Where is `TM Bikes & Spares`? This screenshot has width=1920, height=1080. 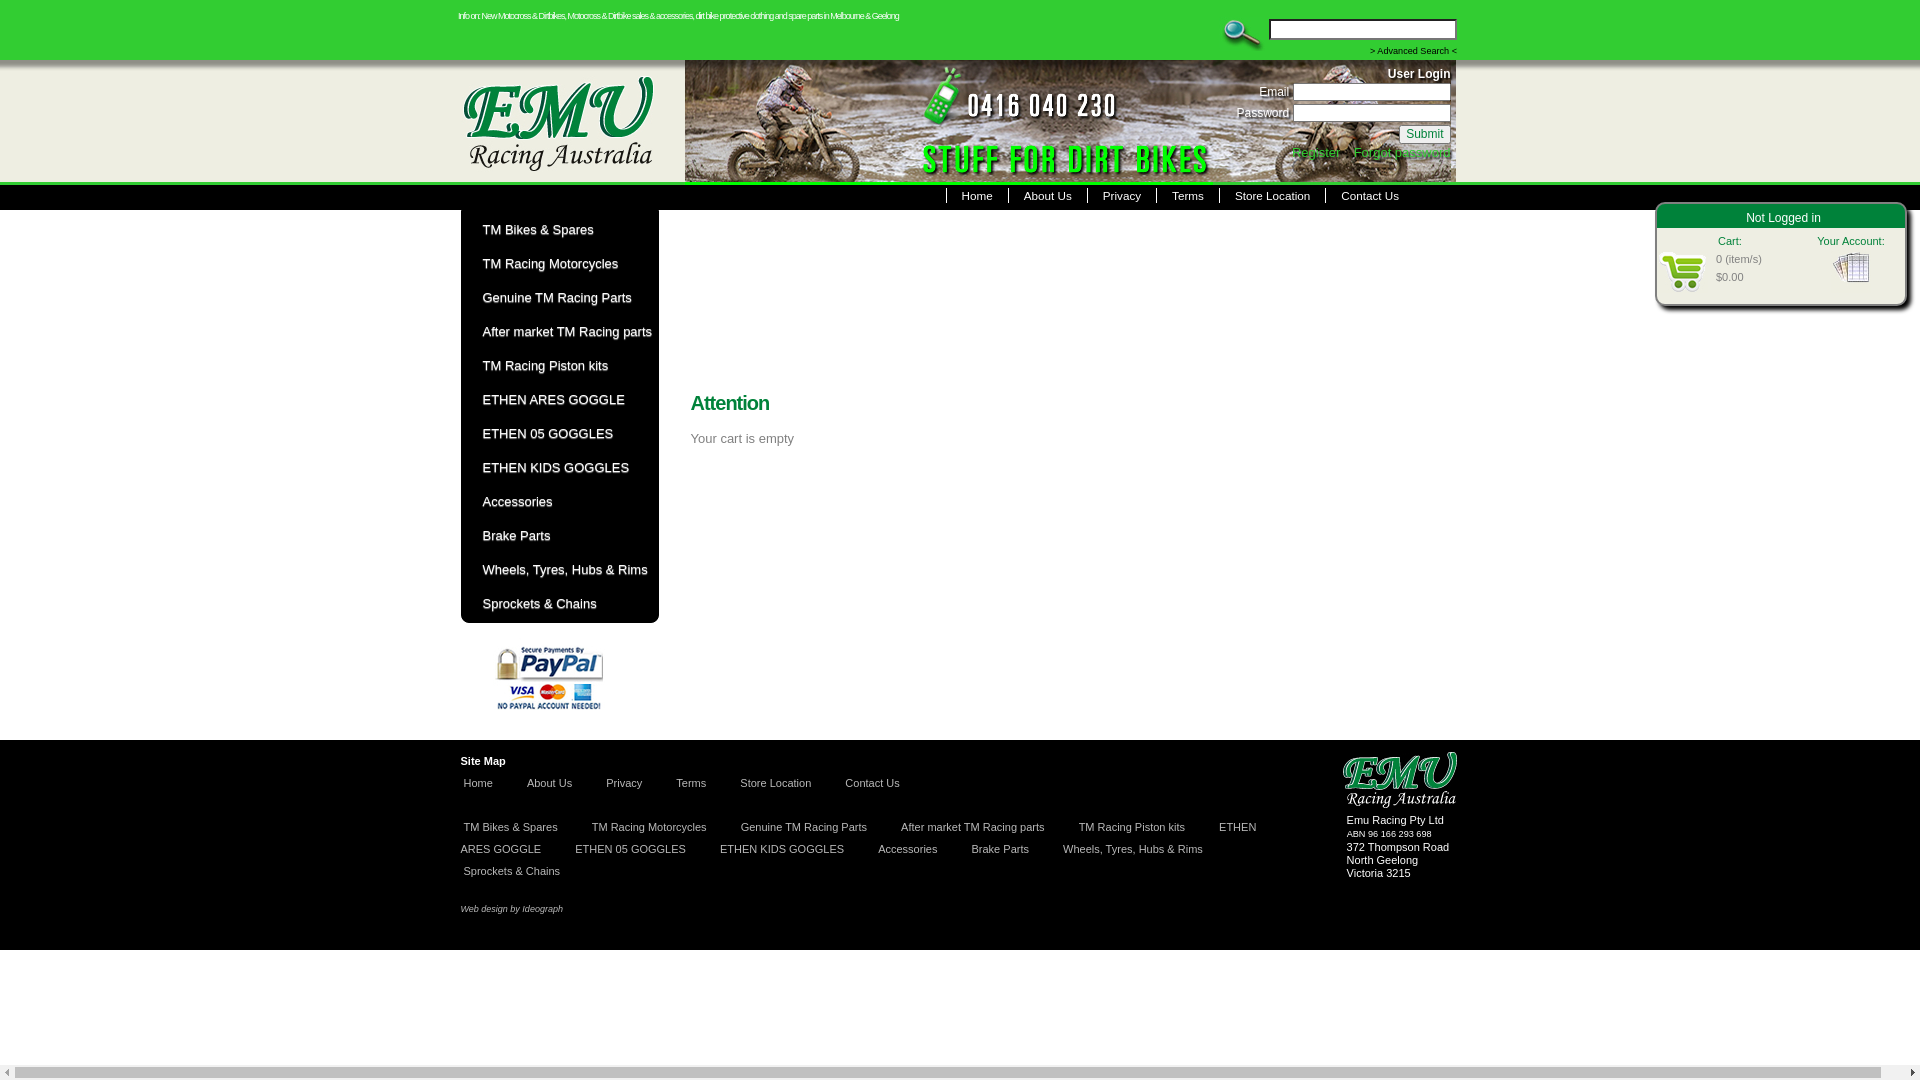 TM Bikes & Spares is located at coordinates (511, 837).